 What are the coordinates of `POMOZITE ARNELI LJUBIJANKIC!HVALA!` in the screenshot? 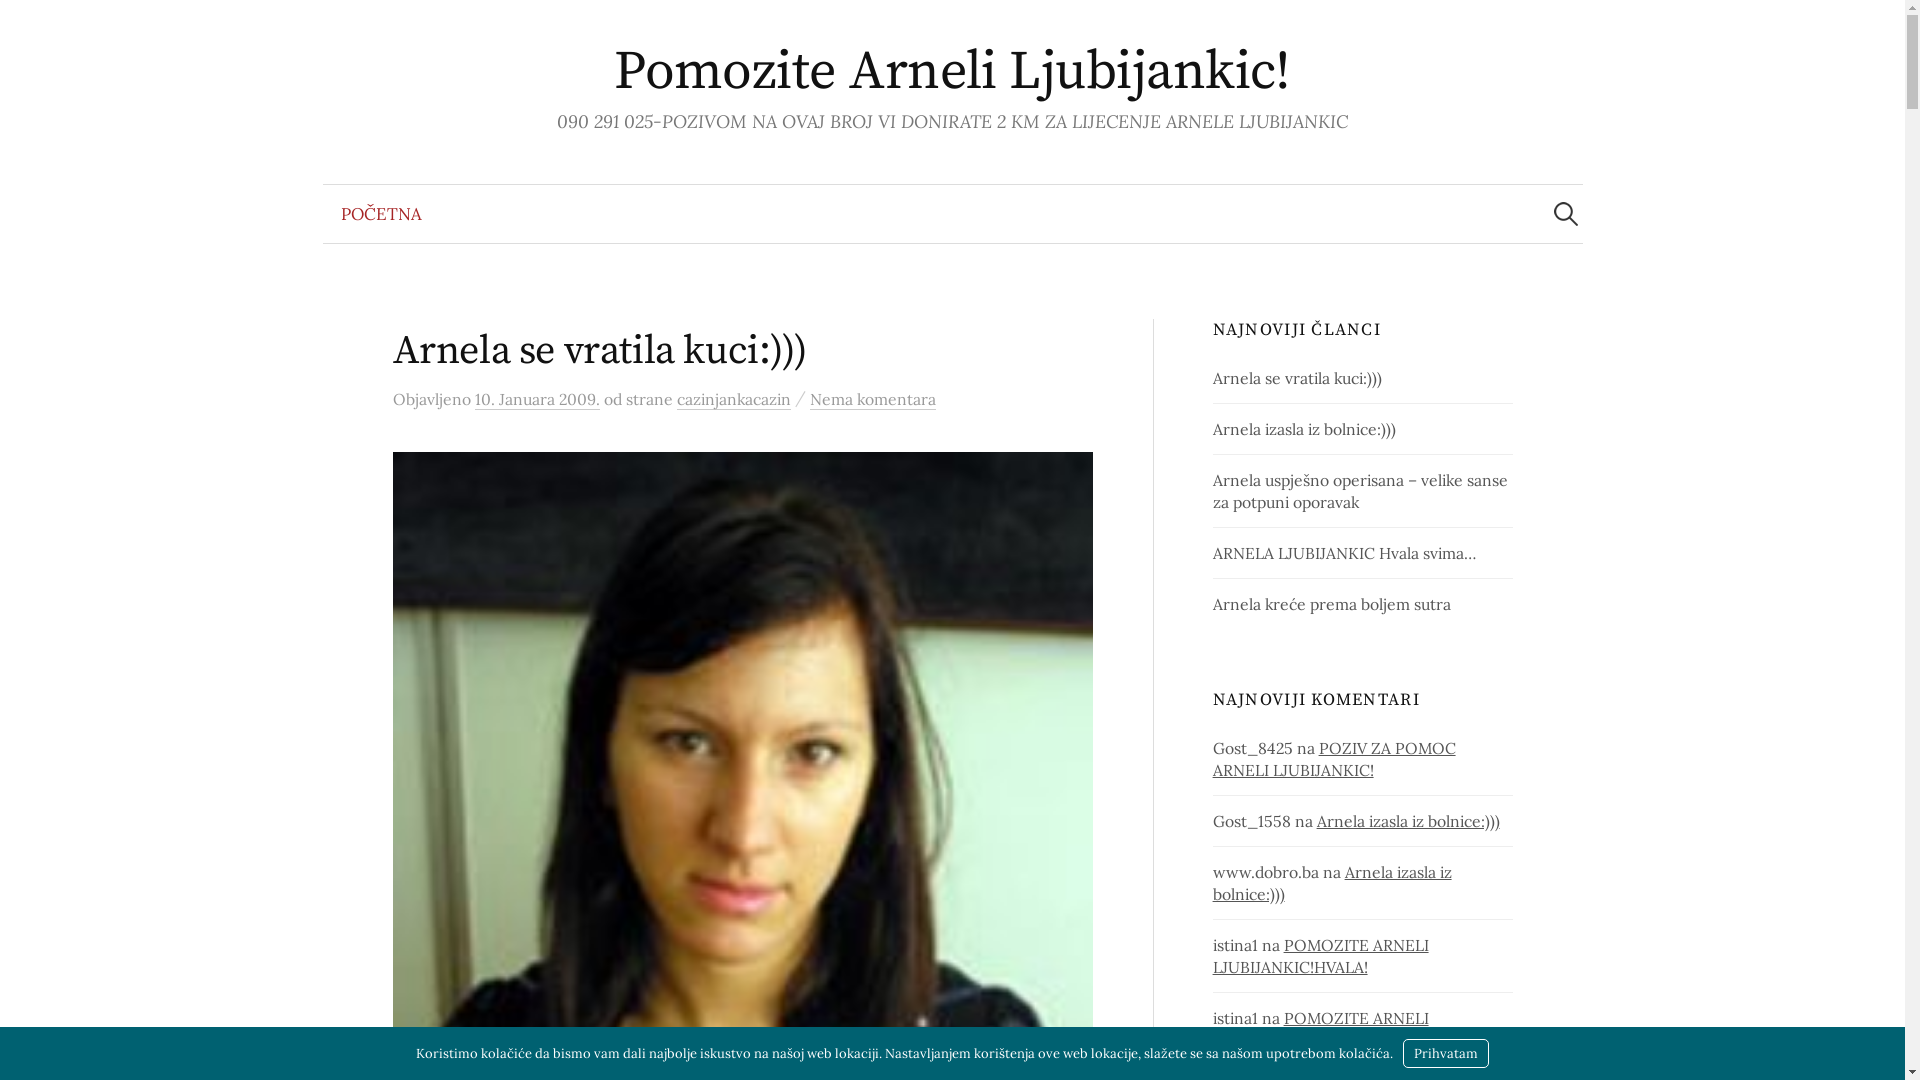 It's located at (1321, 1029).